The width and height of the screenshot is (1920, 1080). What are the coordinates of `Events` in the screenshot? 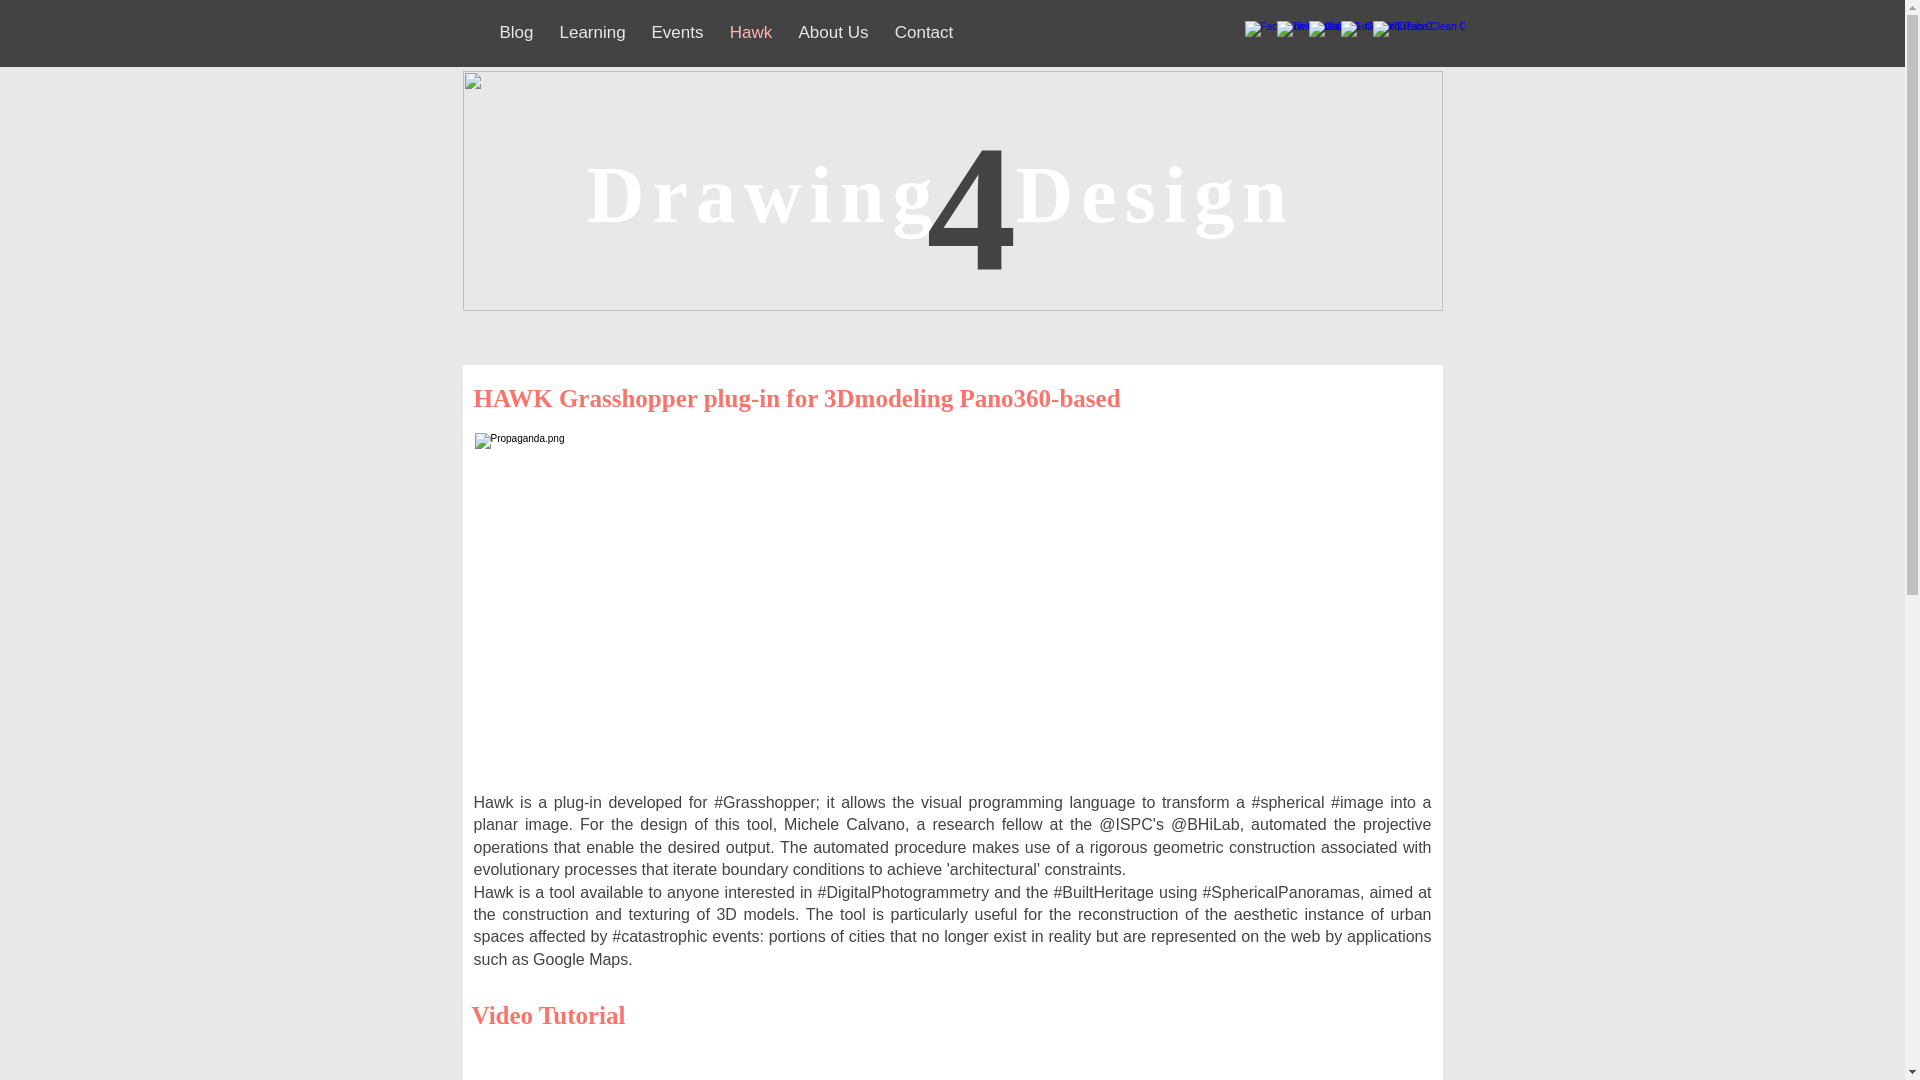 It's located at (676, 30).